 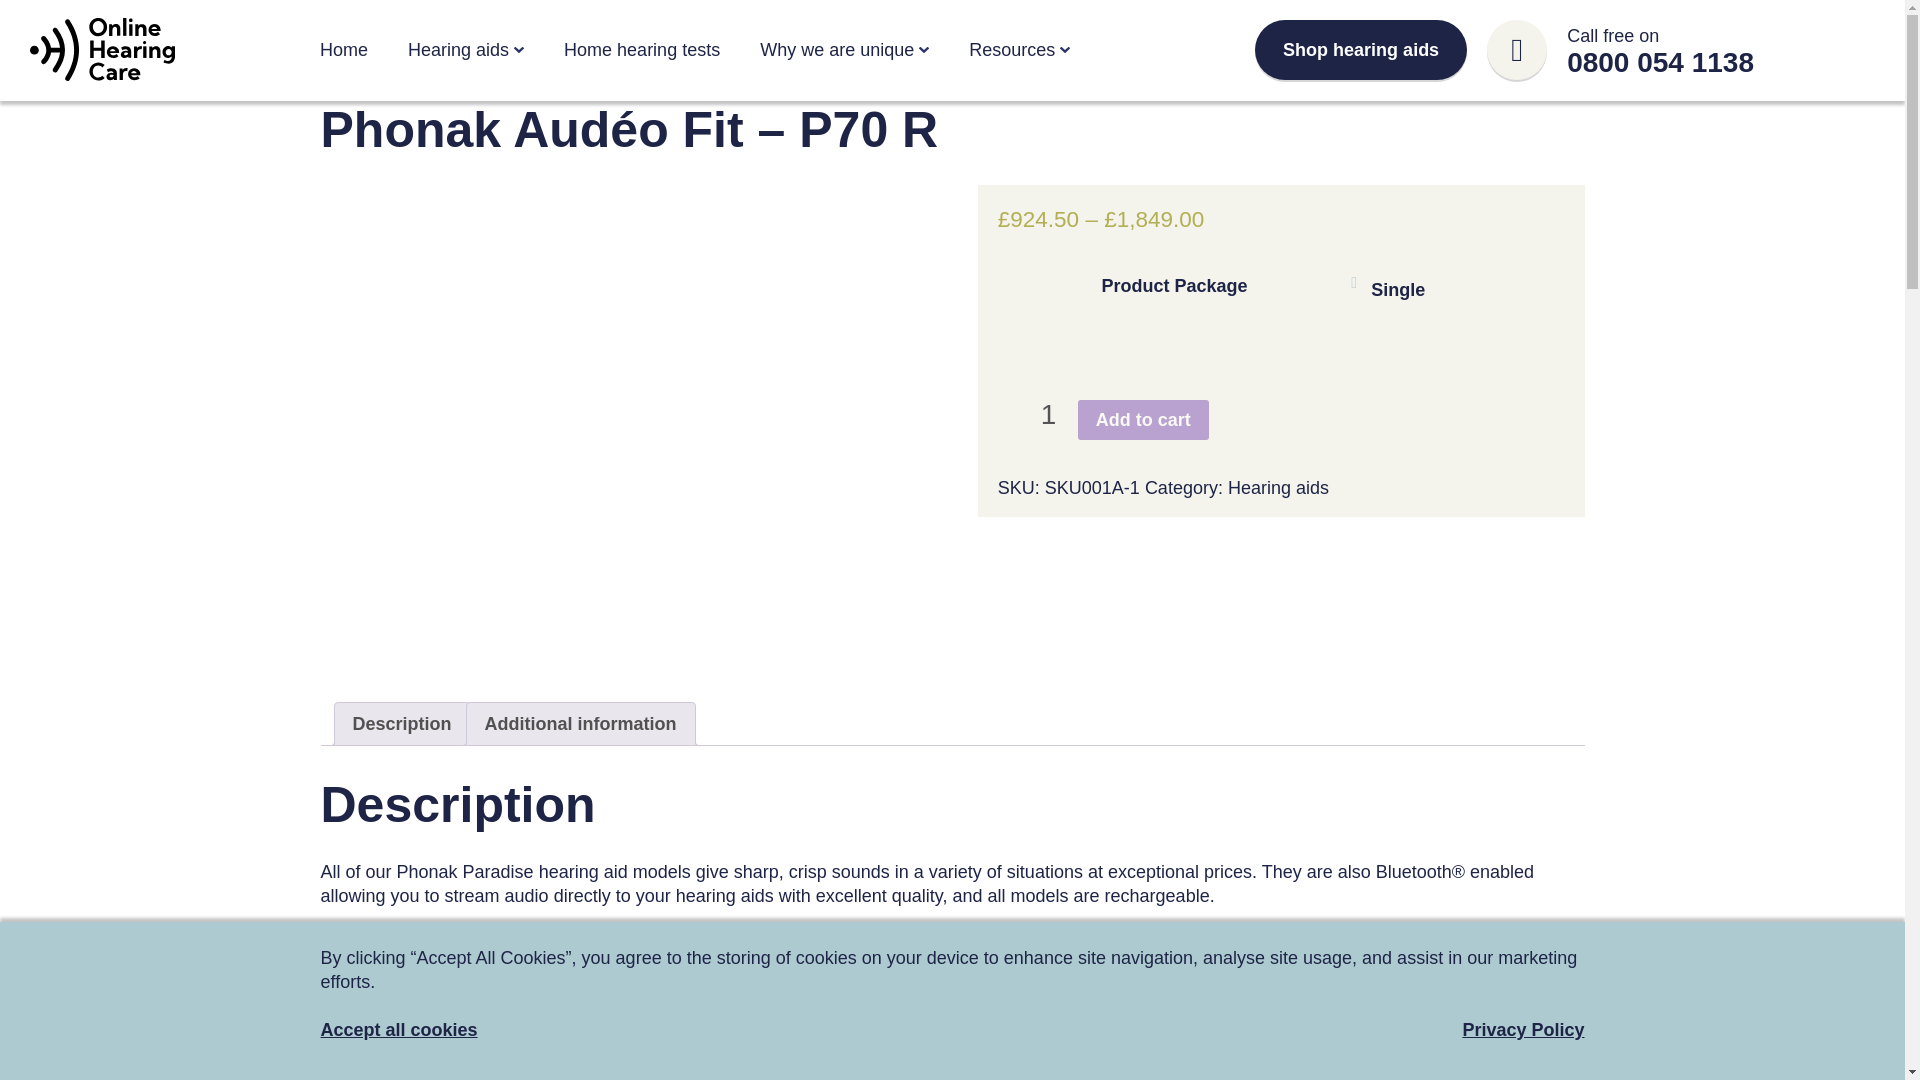 What do you see at coordinates (1143, 419) in the screenshot?
I see `Add to cart` at bounding box center [1143, 419].